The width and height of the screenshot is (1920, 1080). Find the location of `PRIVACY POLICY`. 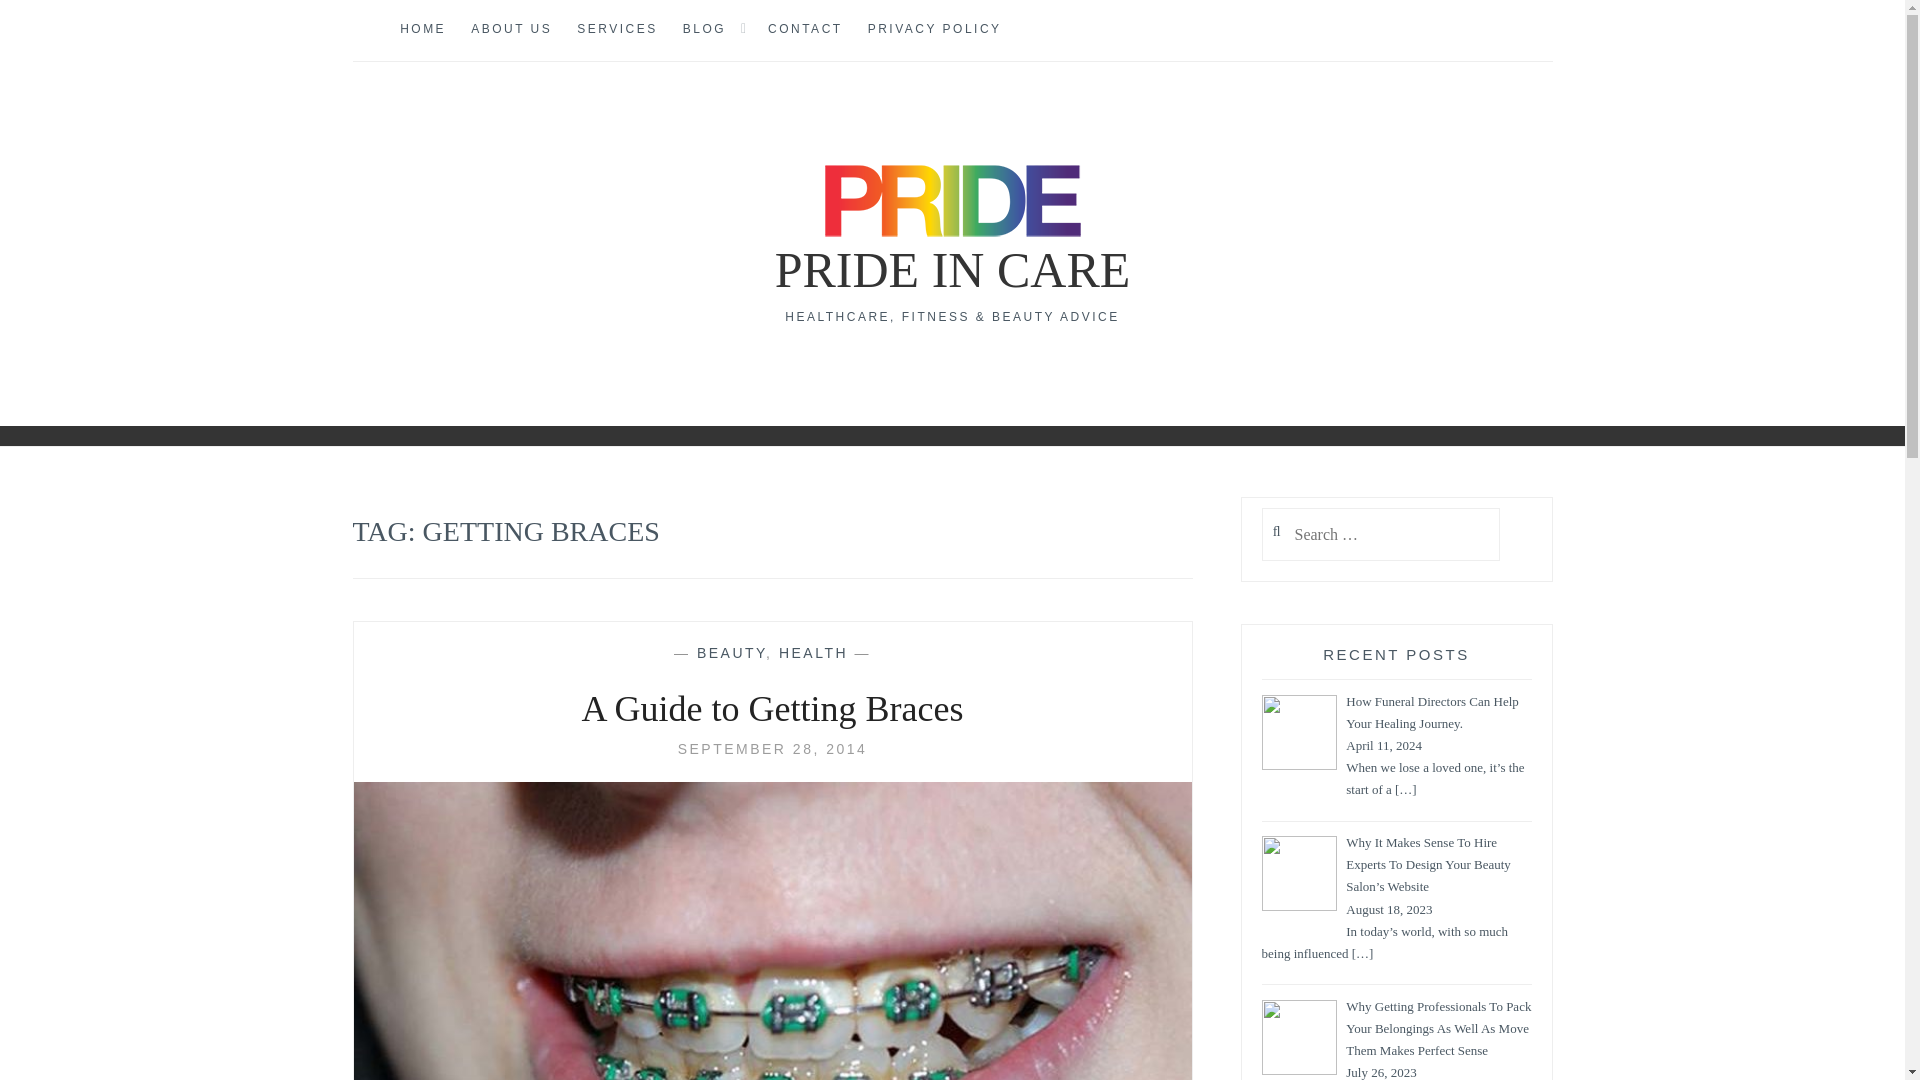

PRIVACY POLICY is located at coordinates (934, 30).